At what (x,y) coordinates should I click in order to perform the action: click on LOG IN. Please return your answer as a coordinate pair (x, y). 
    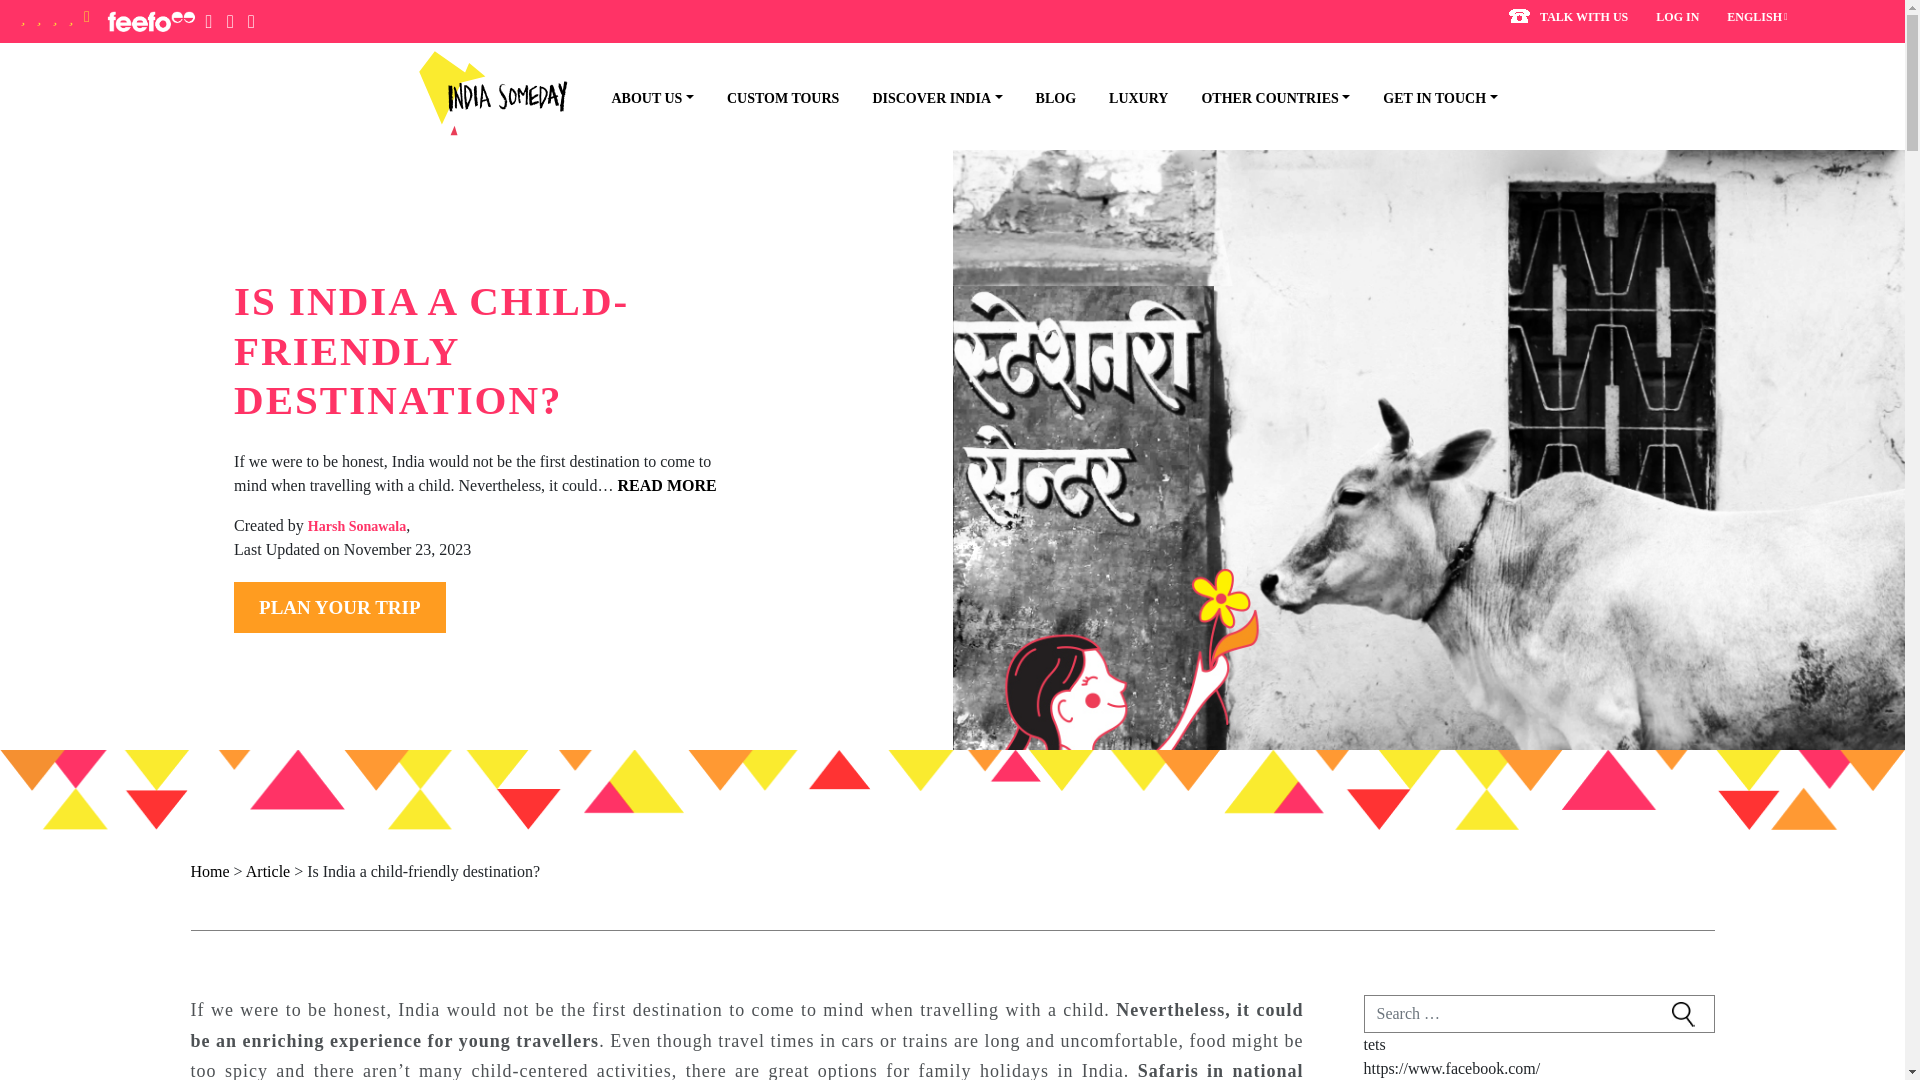
    Looking at the image, I should click on (1677, 16).